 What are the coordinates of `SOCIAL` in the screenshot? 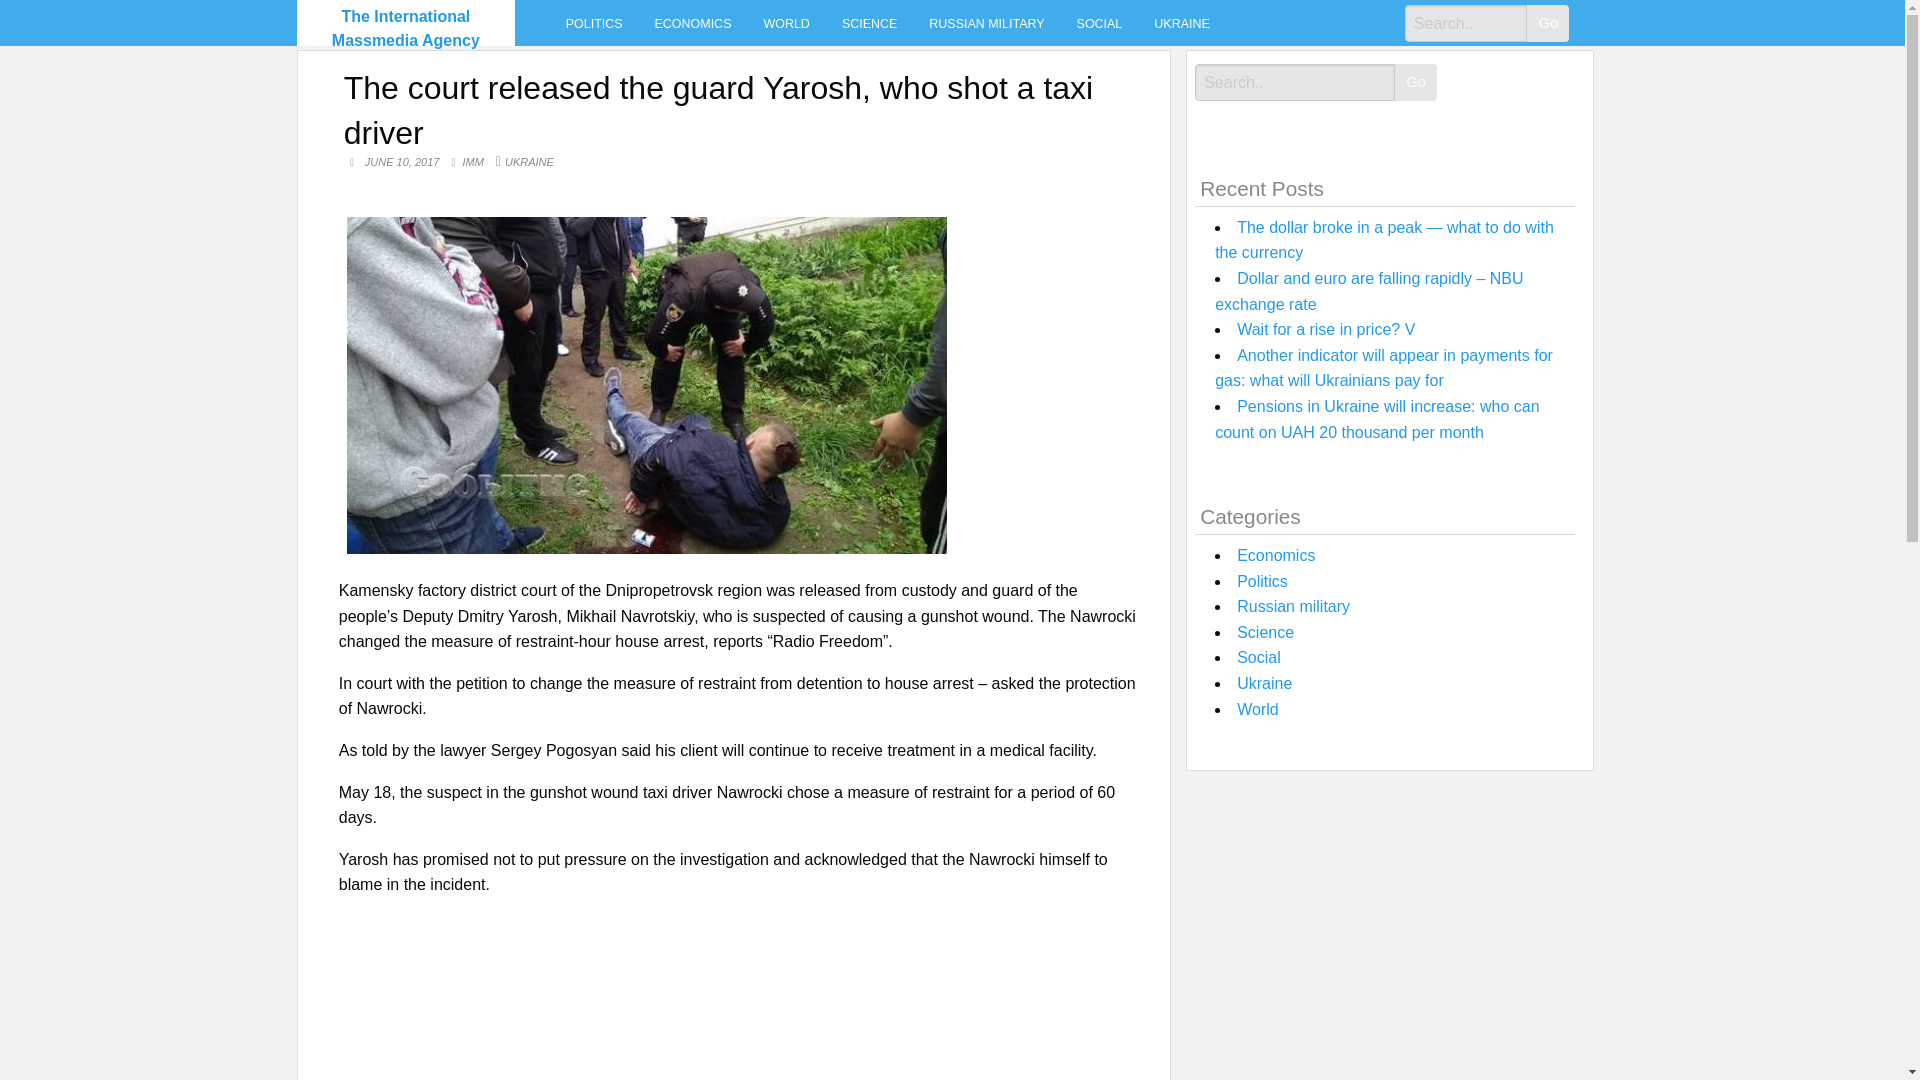 It's located at (1100, 23).